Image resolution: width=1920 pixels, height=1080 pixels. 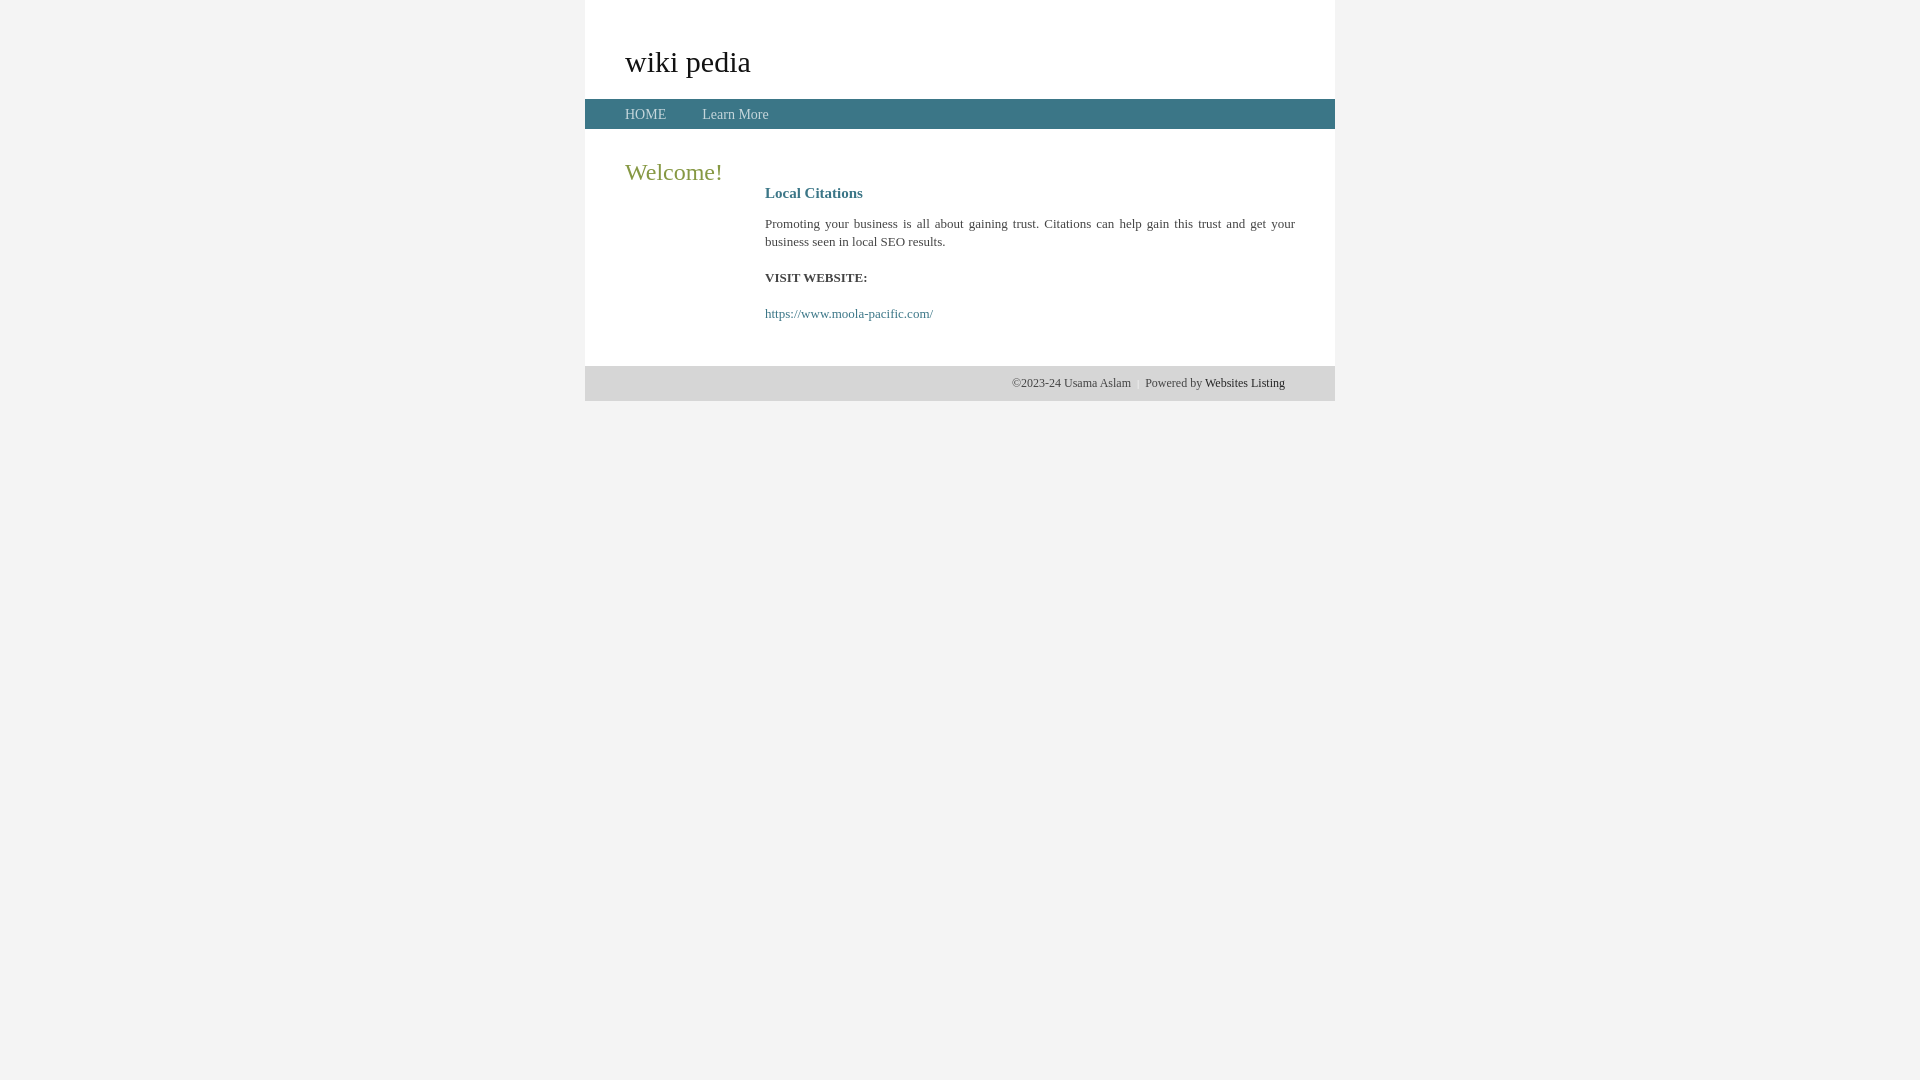 What do you see at coordinates (646, 114) in the screenshot?
I see `HOME` at bounding box center [646, 114].